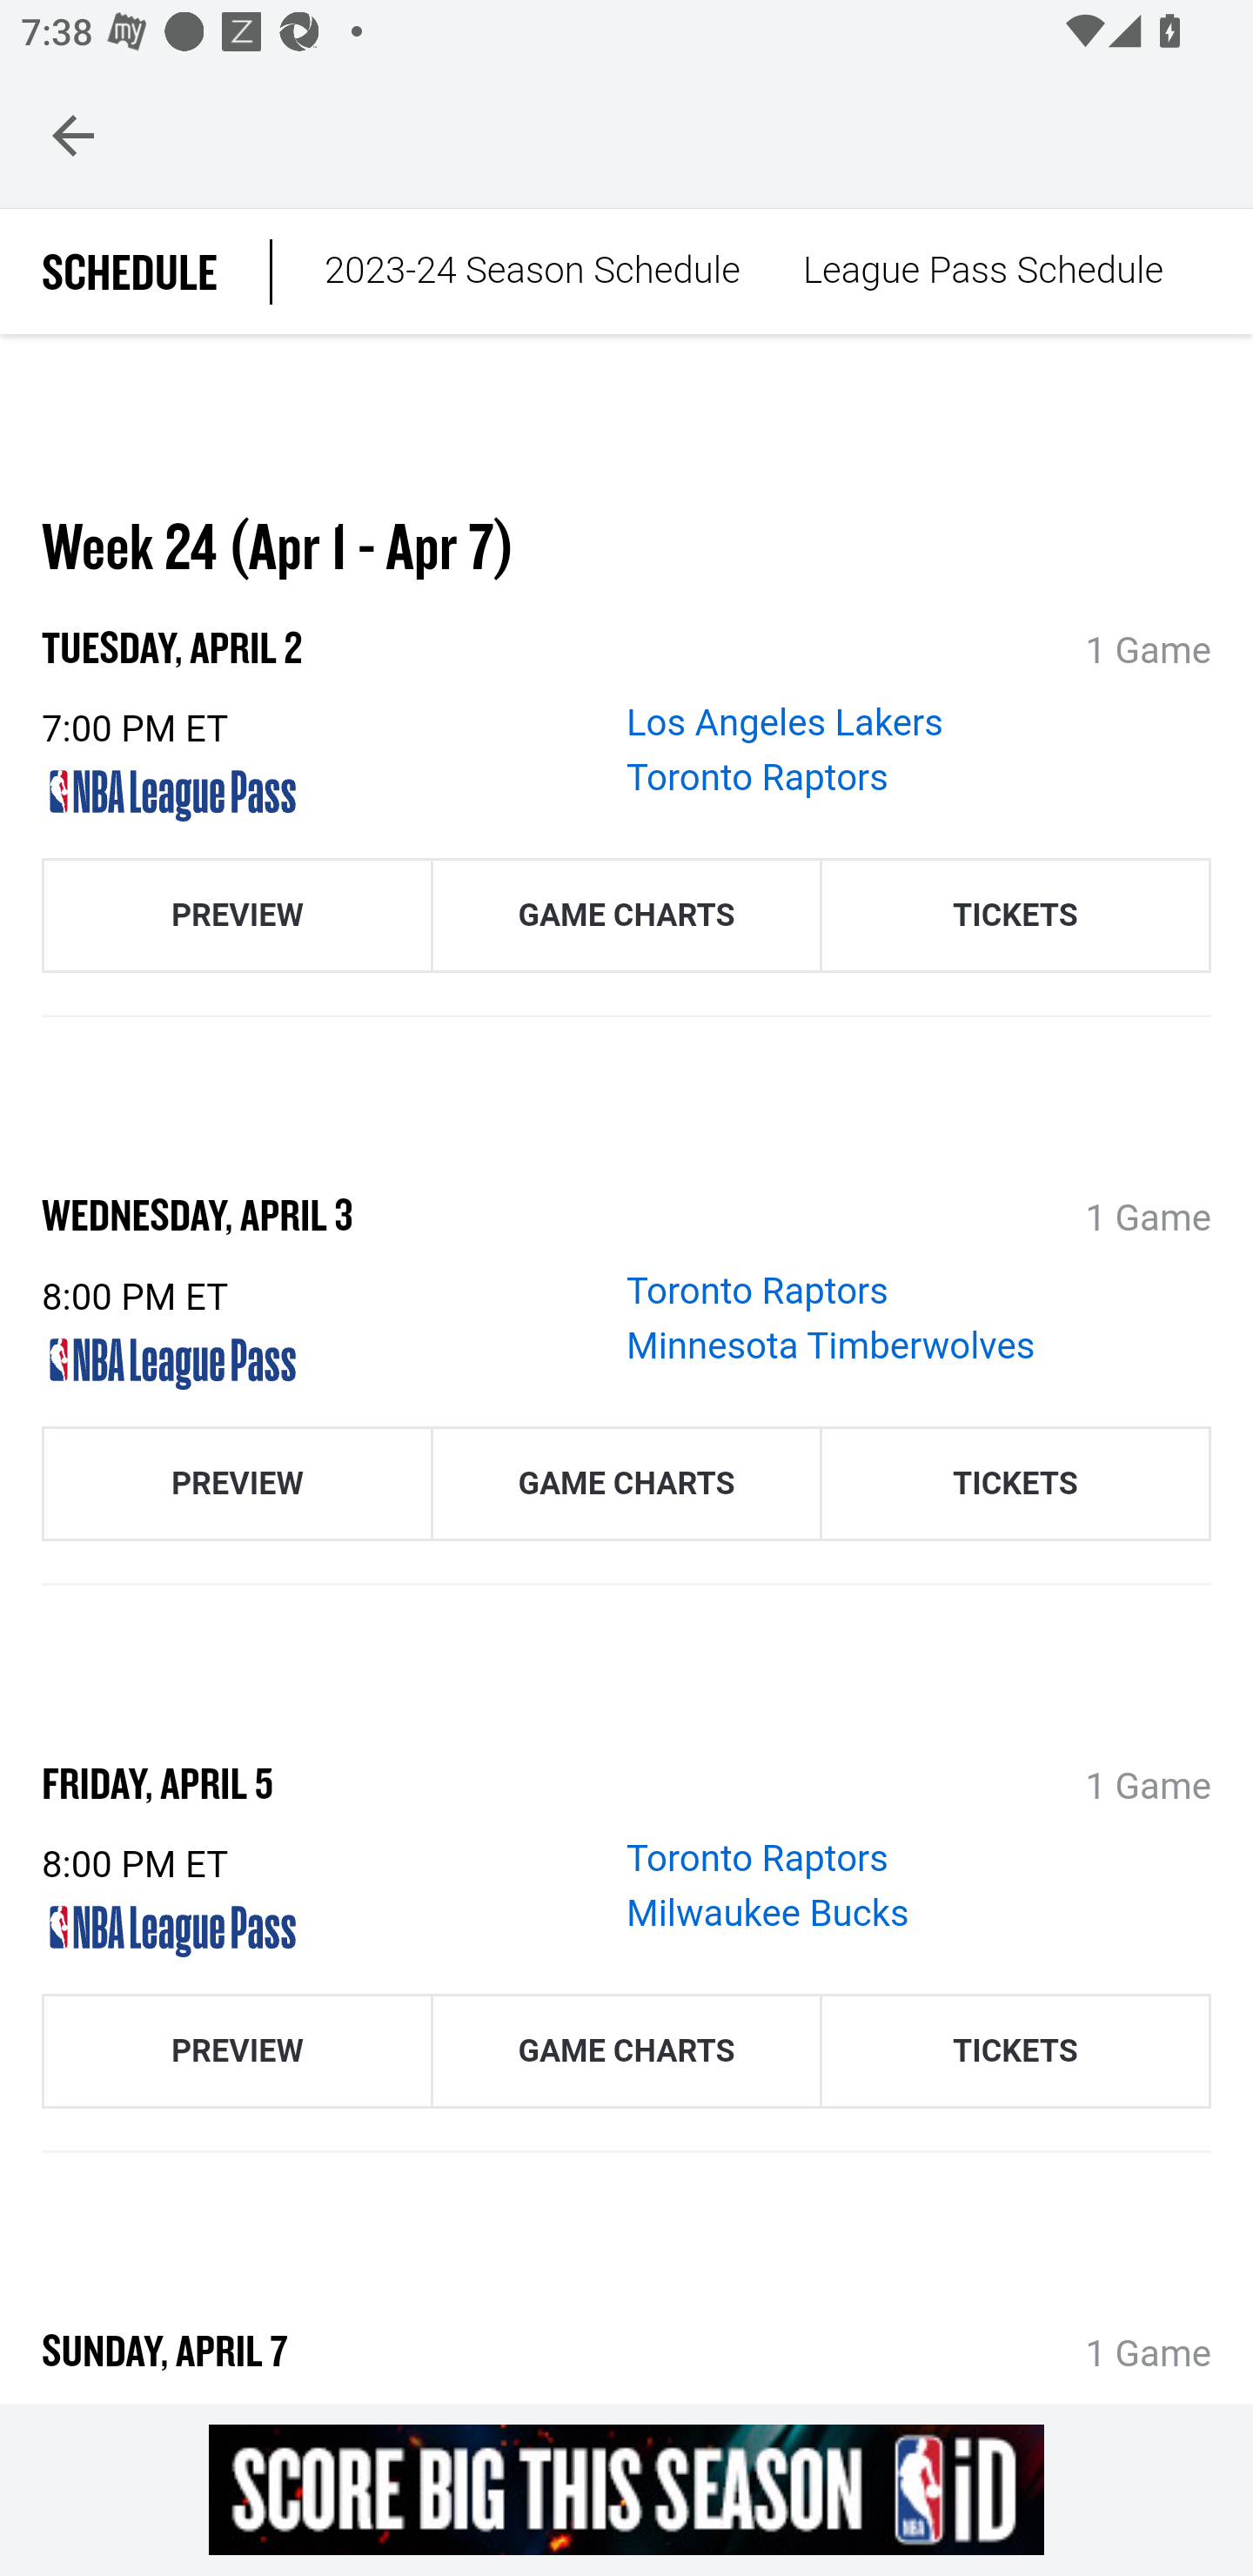  I want to click on GAME CHARTS, so click(626, 916).